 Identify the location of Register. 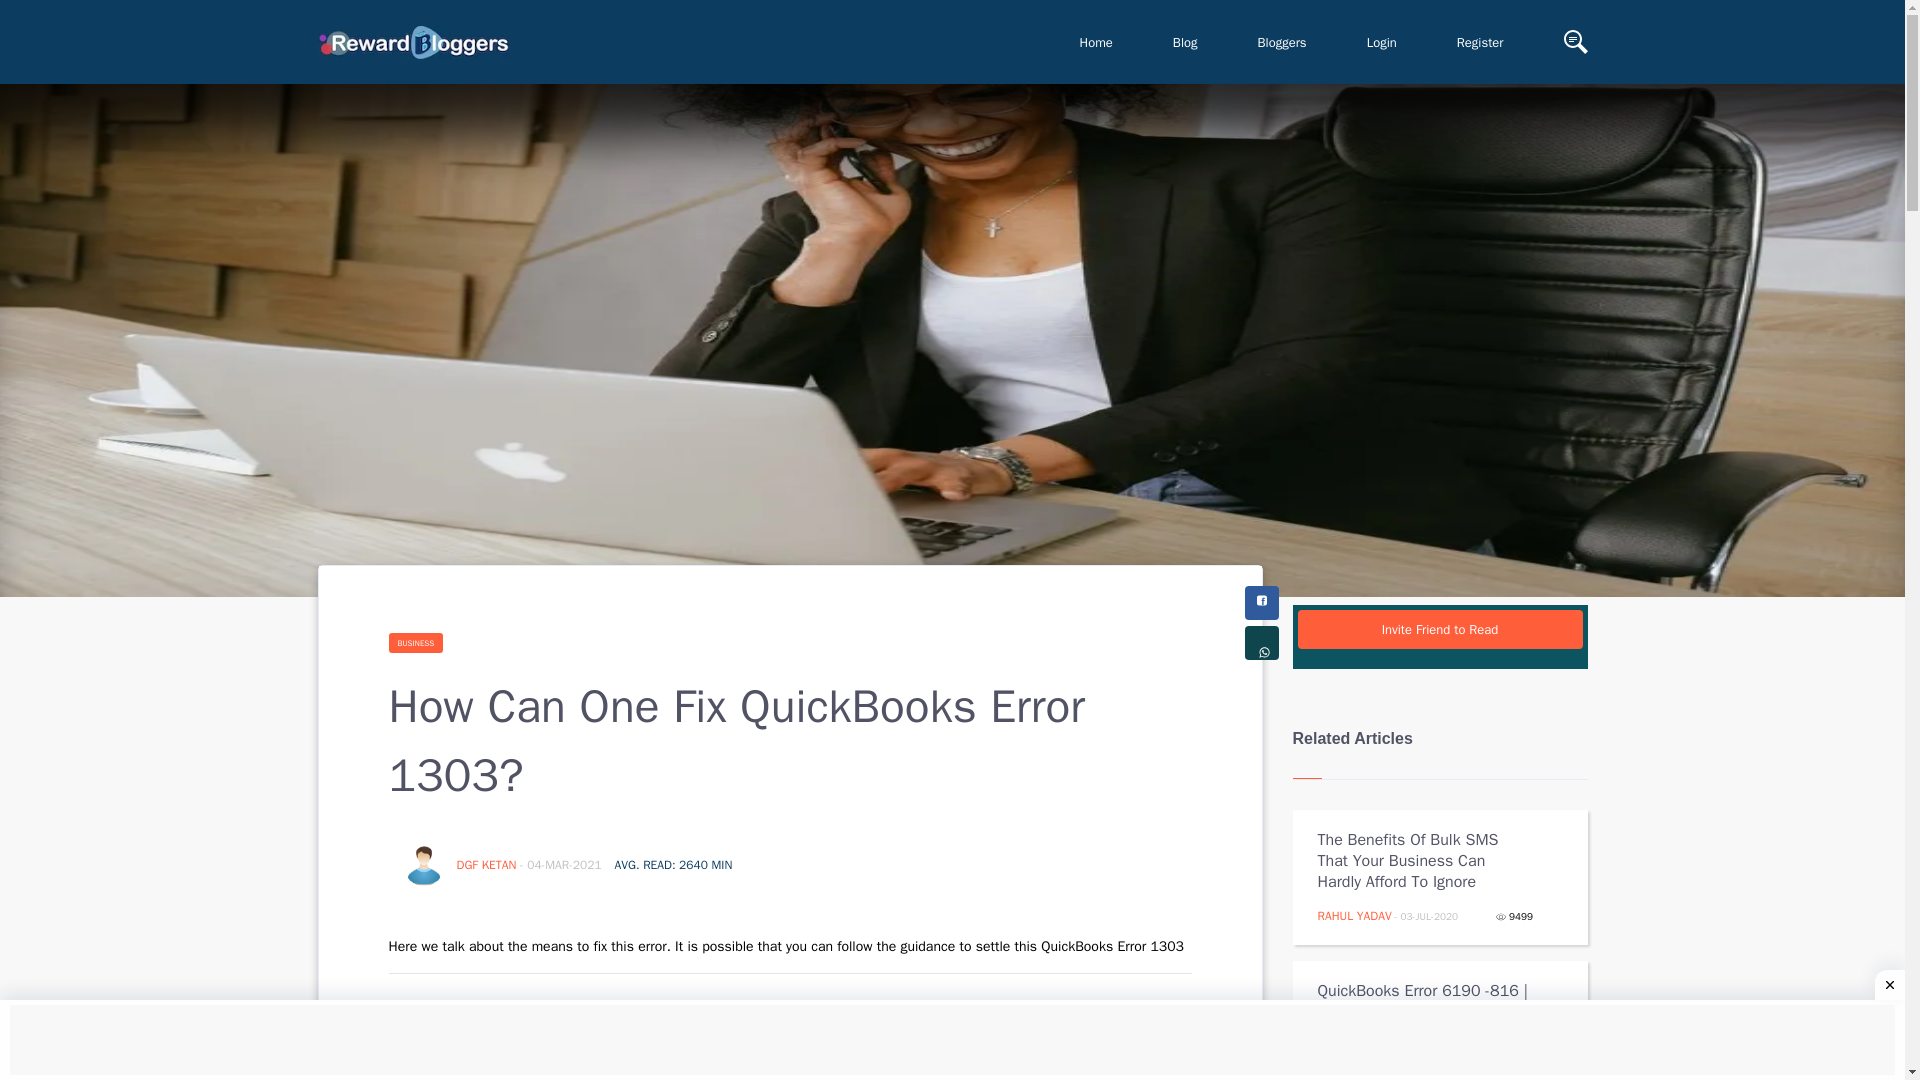
(1480, 42).